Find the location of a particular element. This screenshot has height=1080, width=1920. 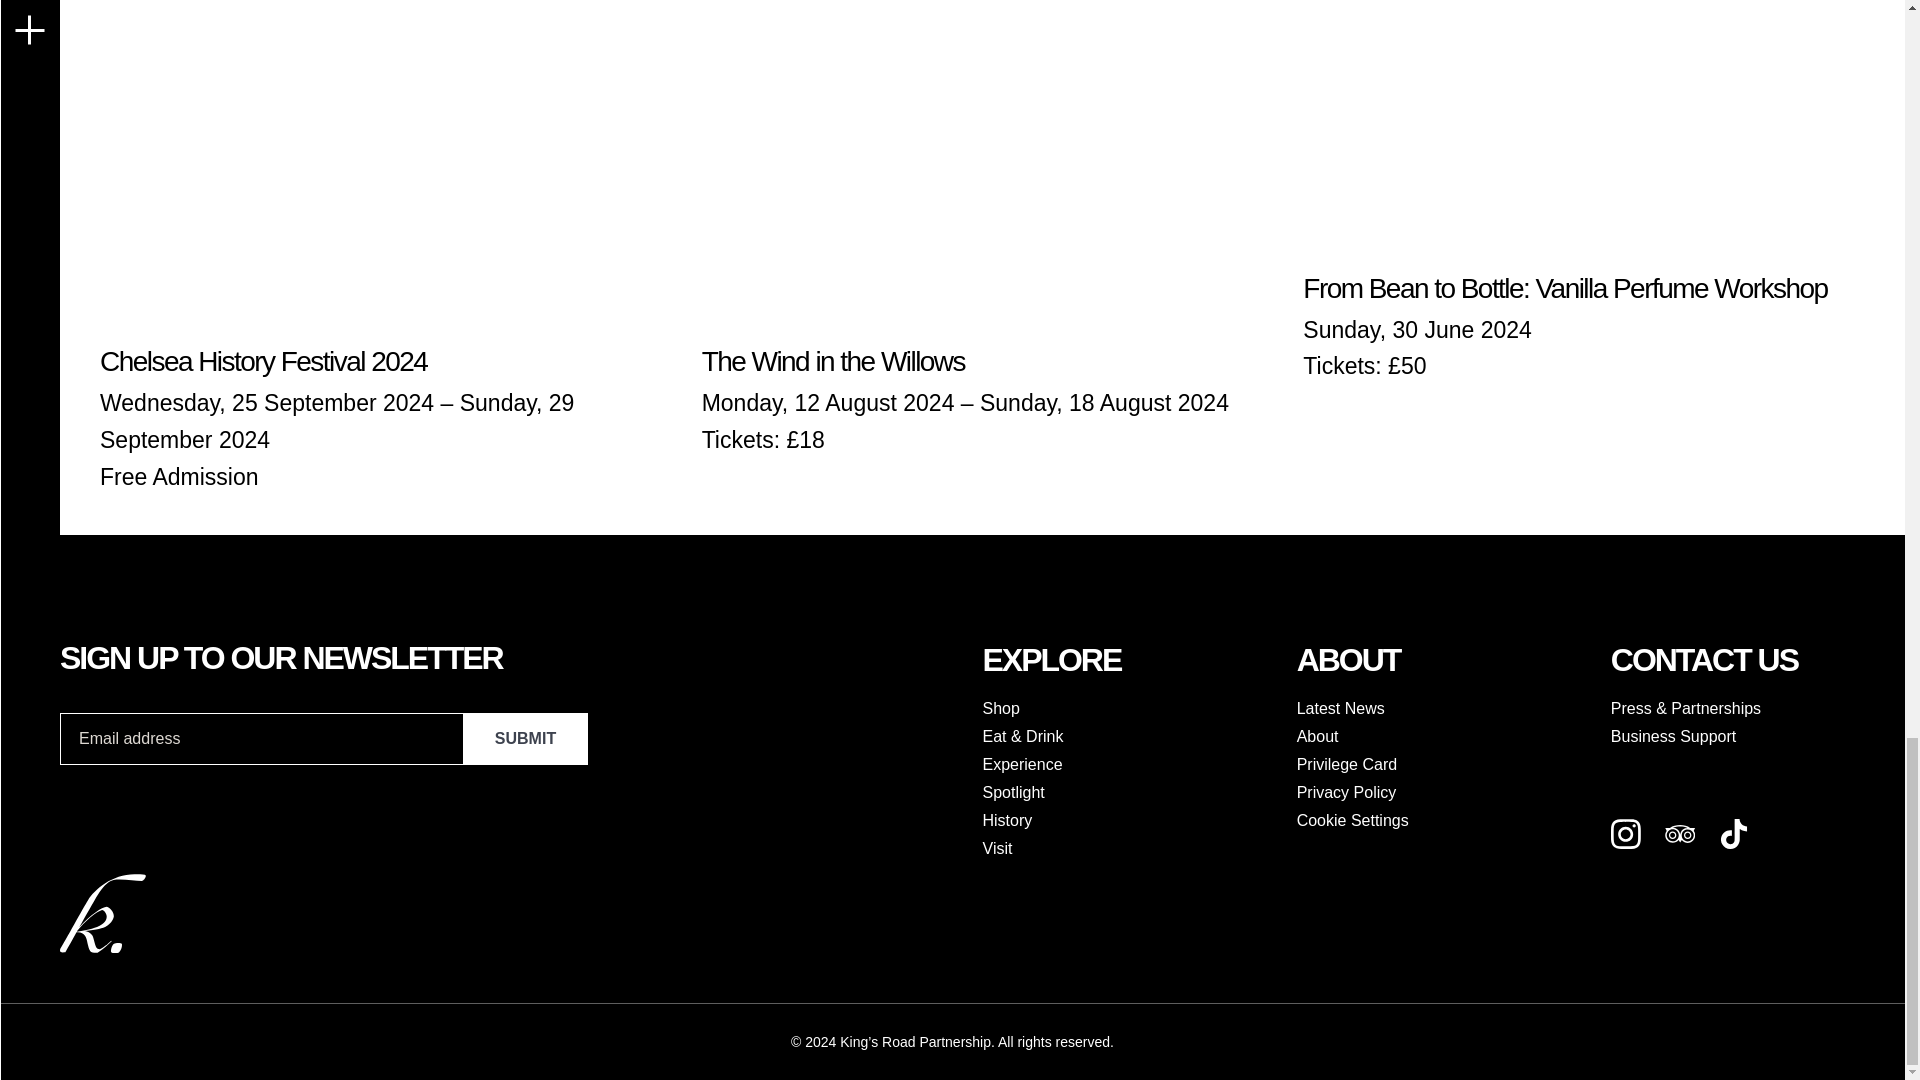

History is located at coordinates (1128, 820).